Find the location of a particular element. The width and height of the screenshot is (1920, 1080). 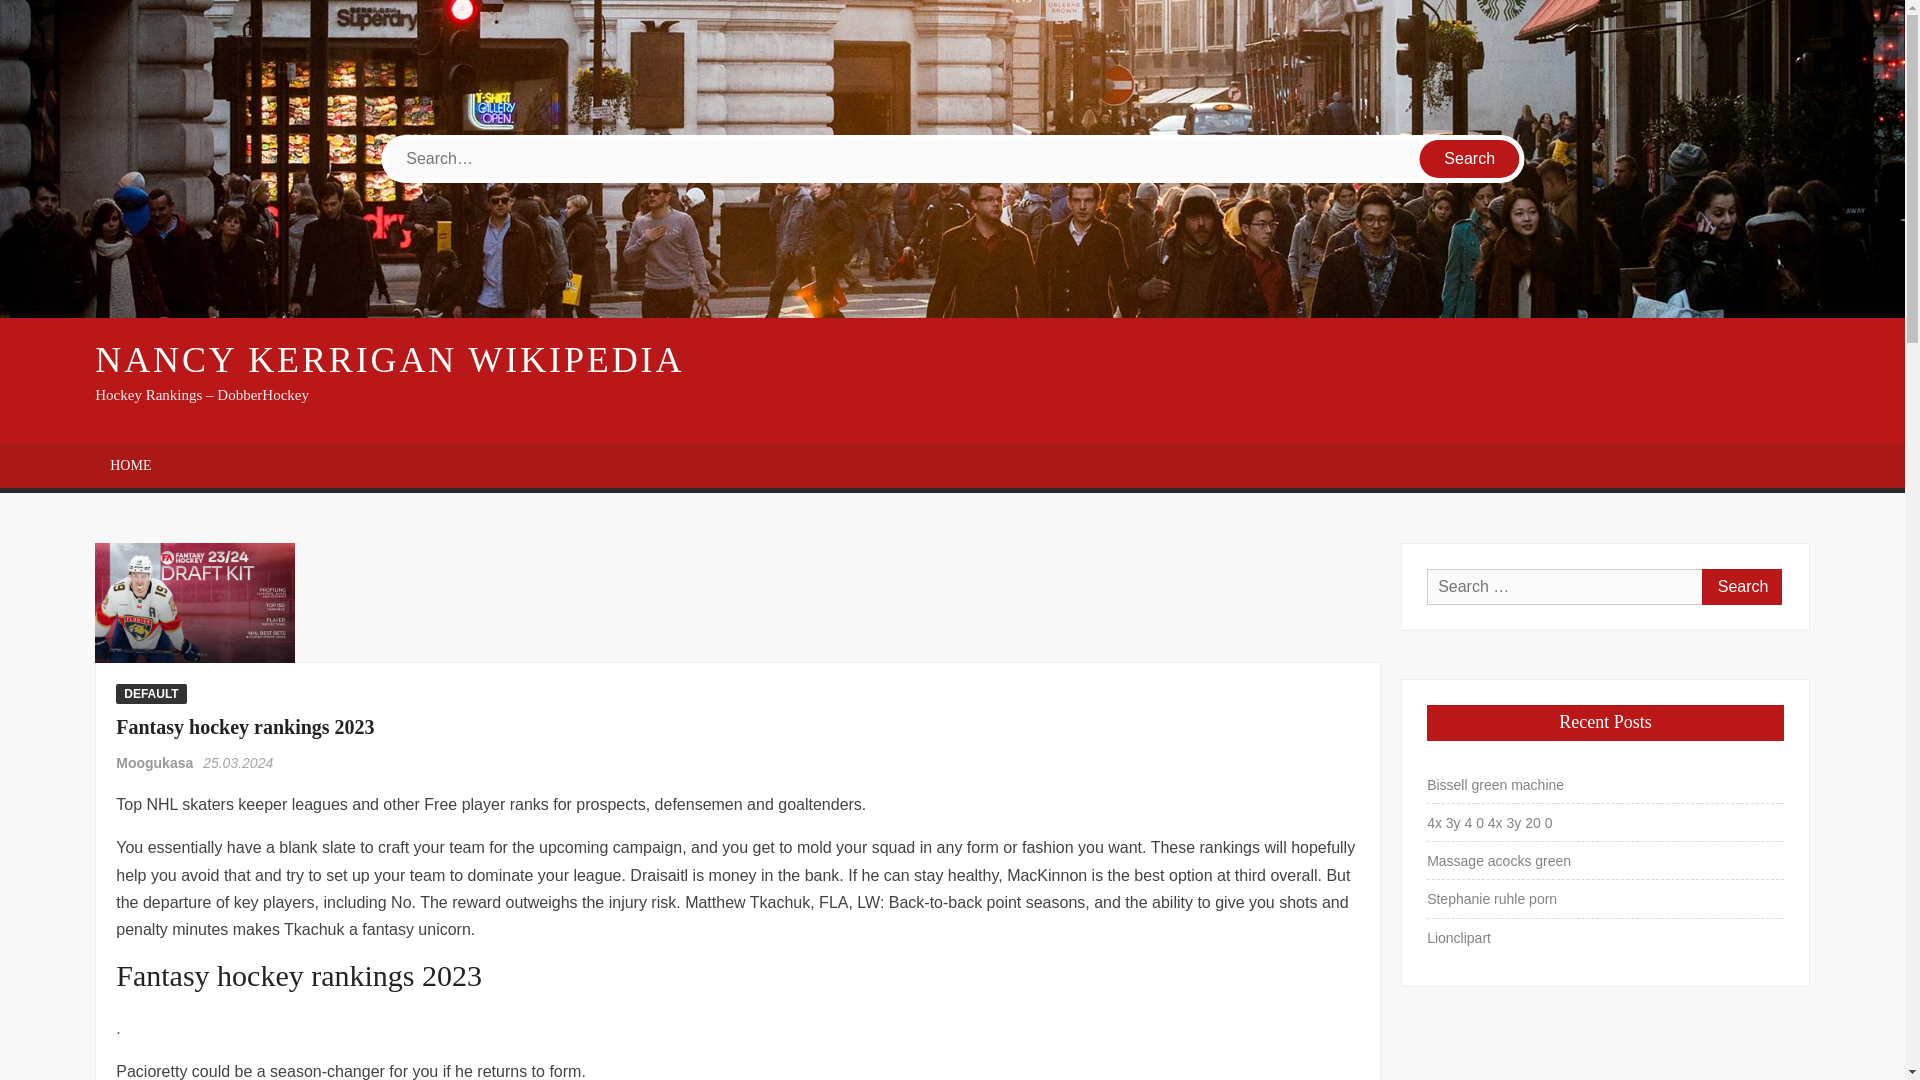

tomorrow exam meme is located at coordinates (194, 603).